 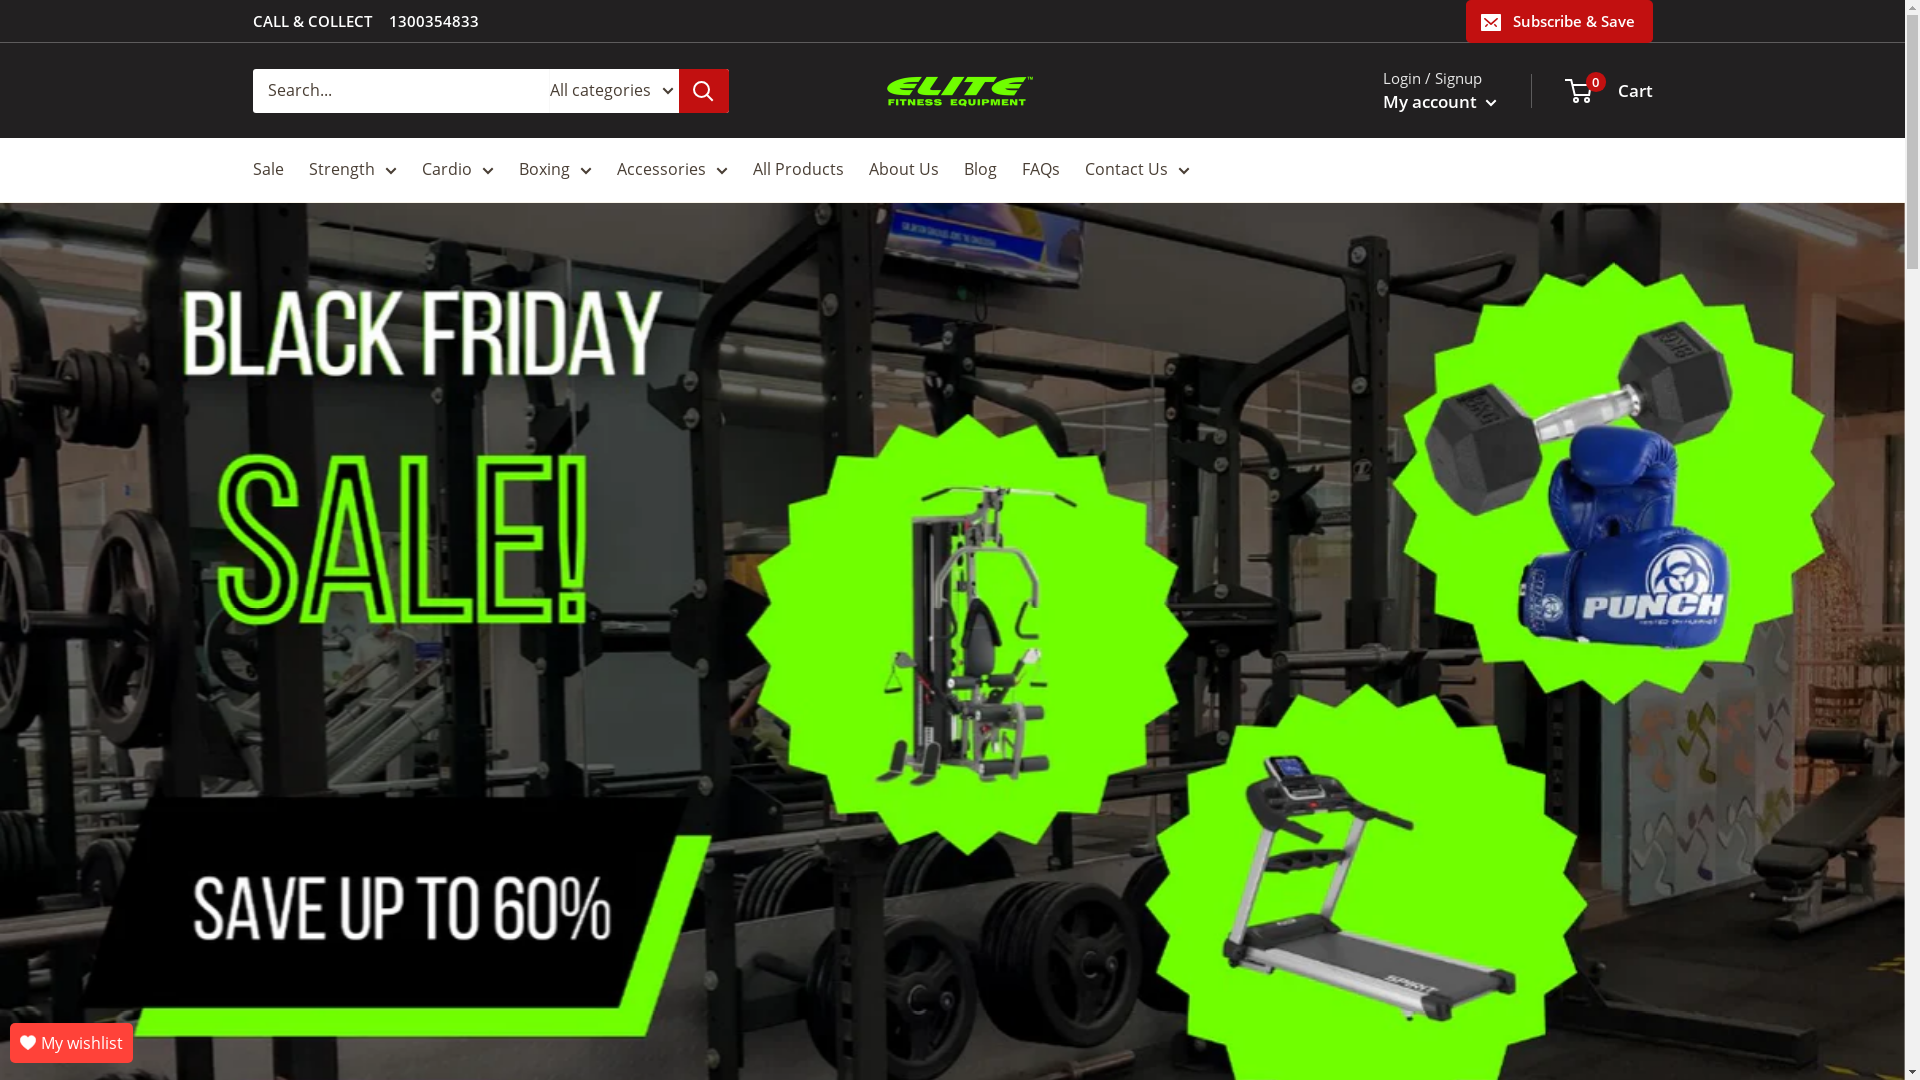 I want to click on My account, so click(x=1439, y=102).